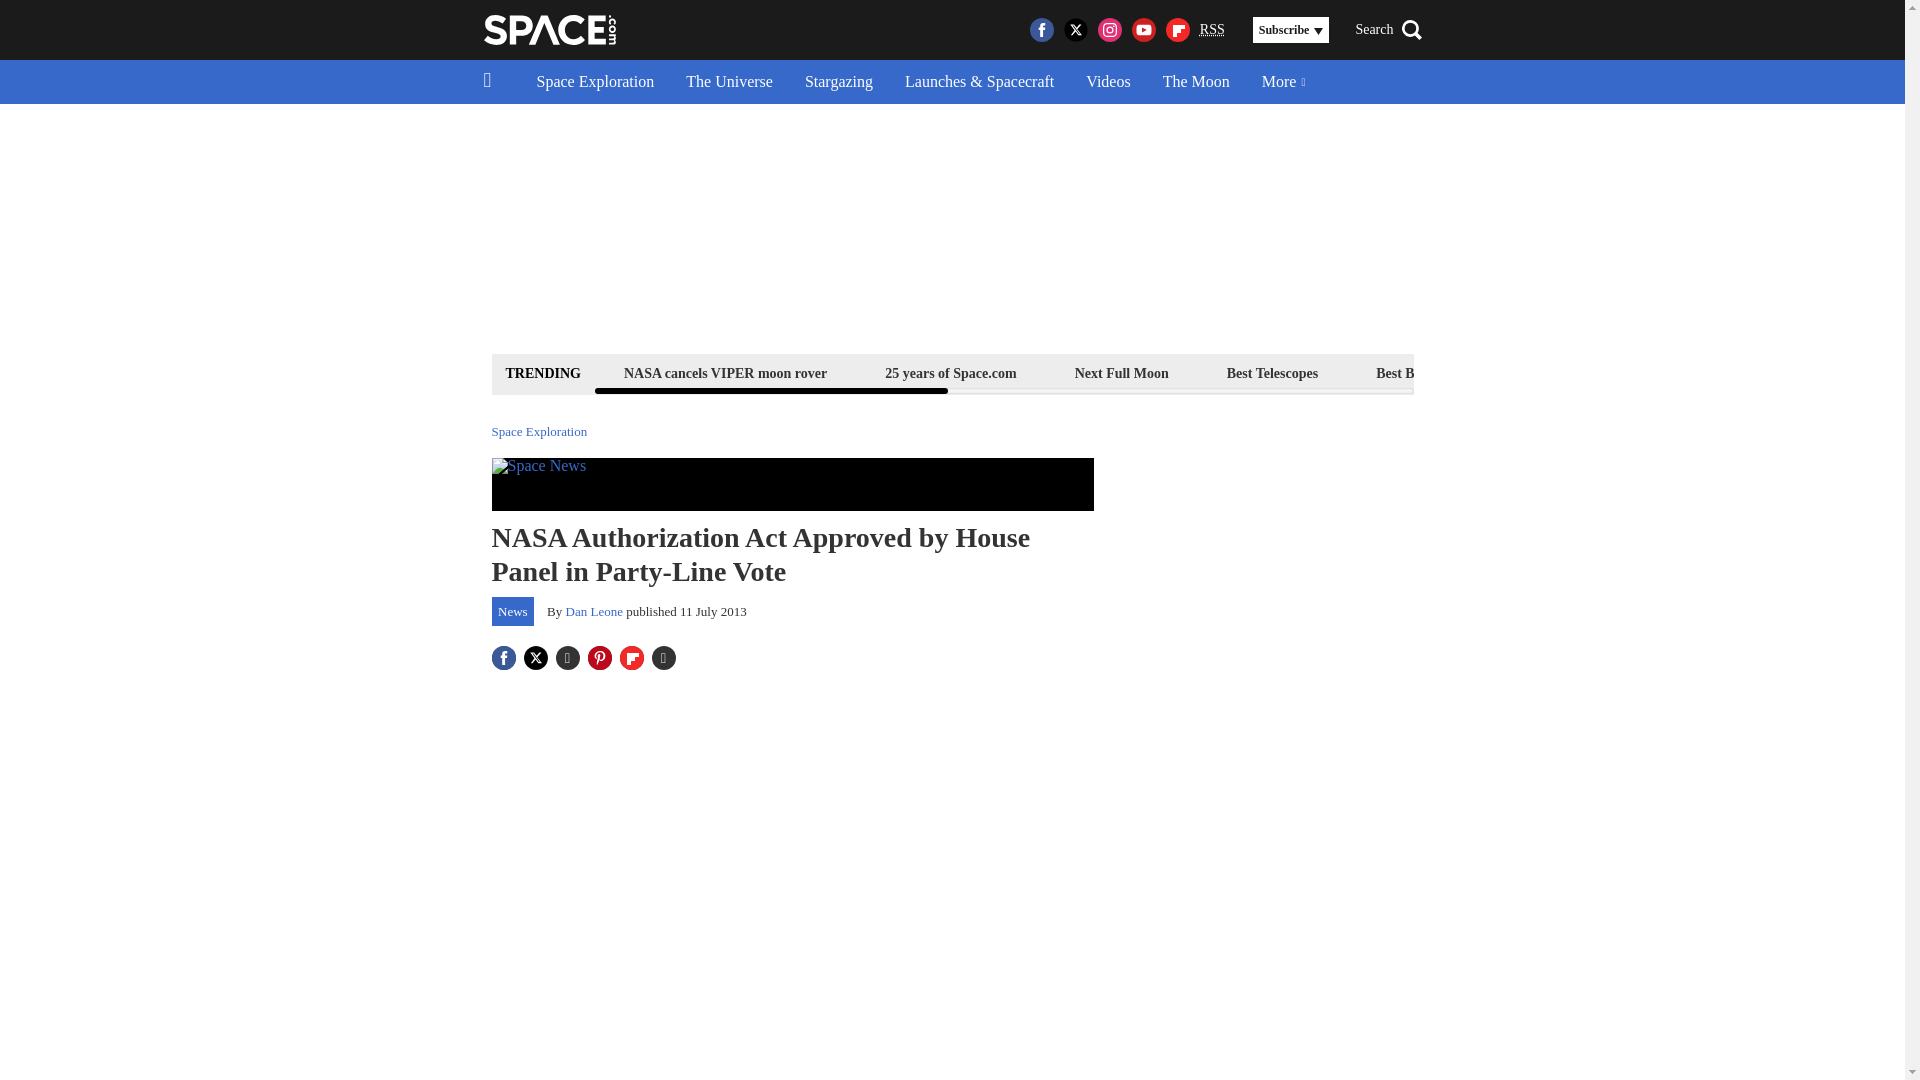 The image size is (1920, 1080). What do you see at coordinates (595, 82) in the screenshot?
I see `Space Exploration` at bounding box center [595, 82].